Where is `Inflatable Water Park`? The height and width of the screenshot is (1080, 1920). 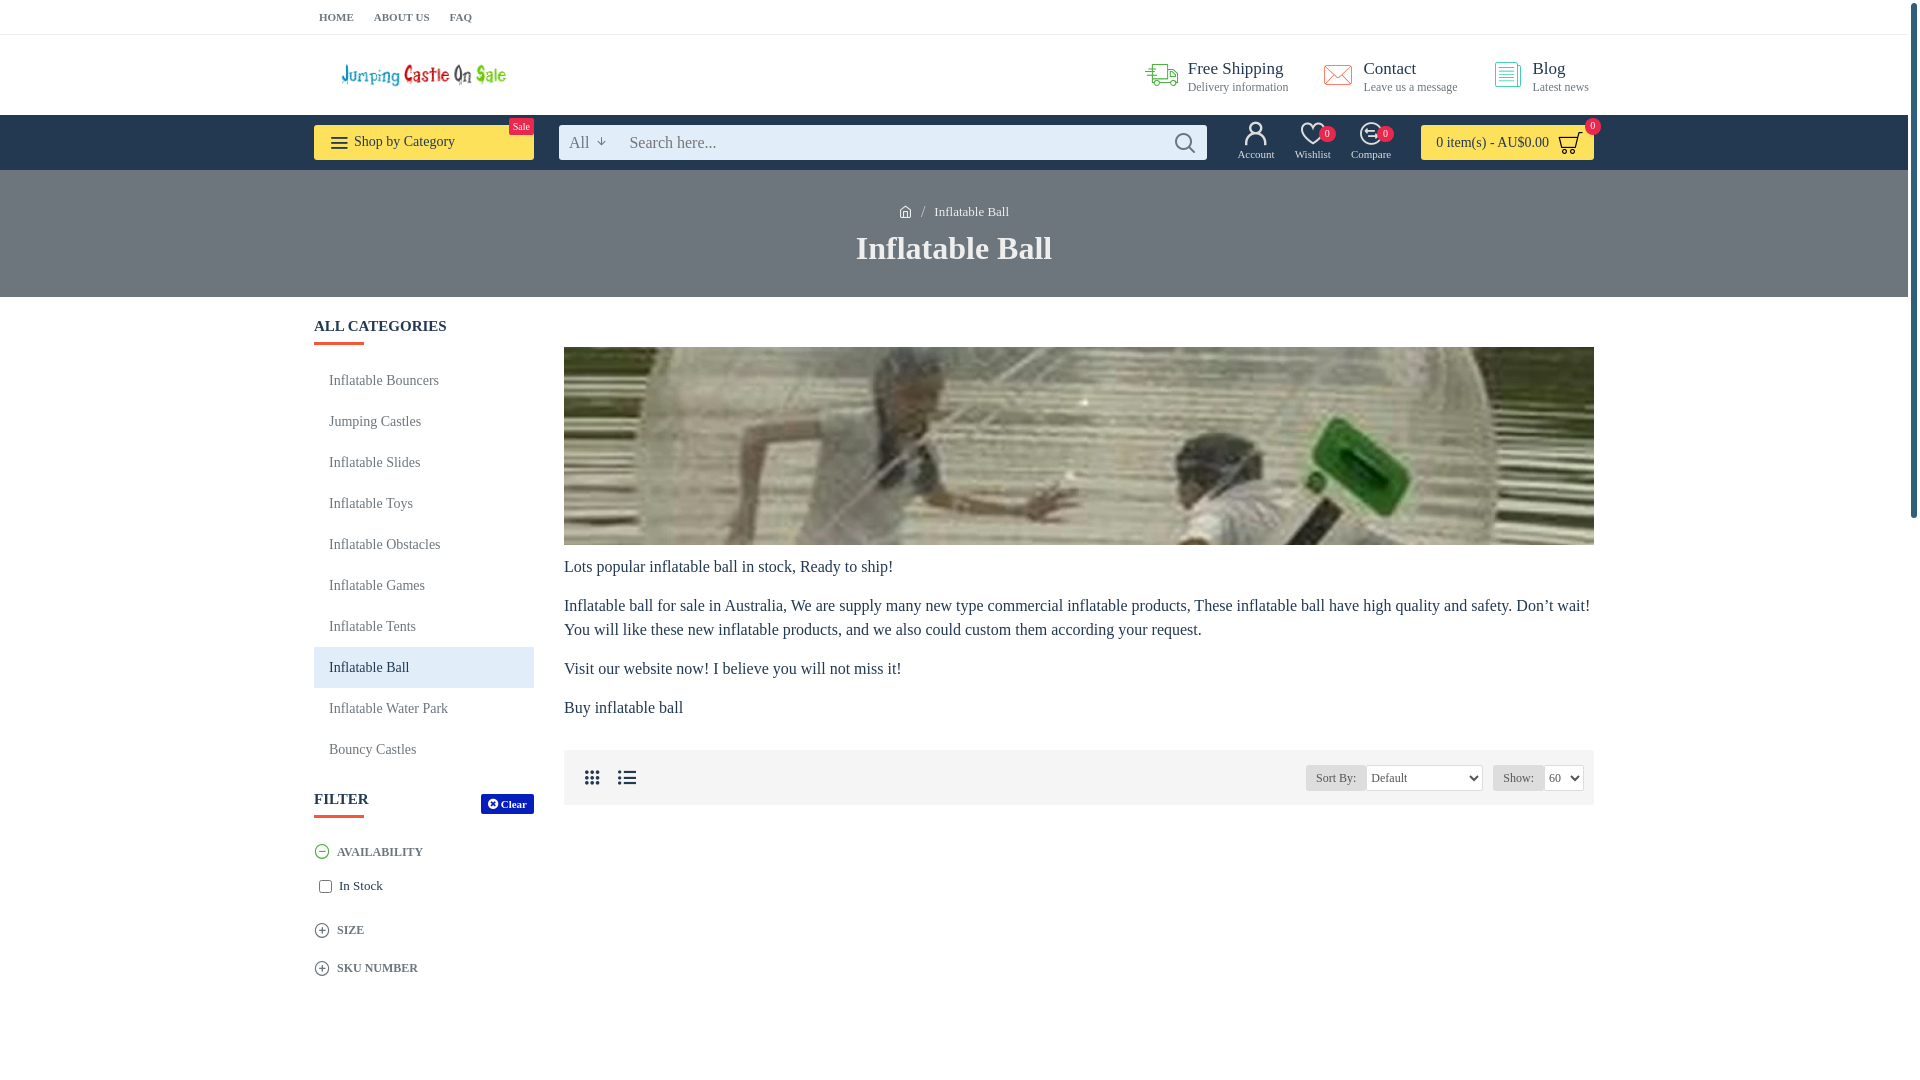
Inflatable Water Park is located at coordinates (424, 708).